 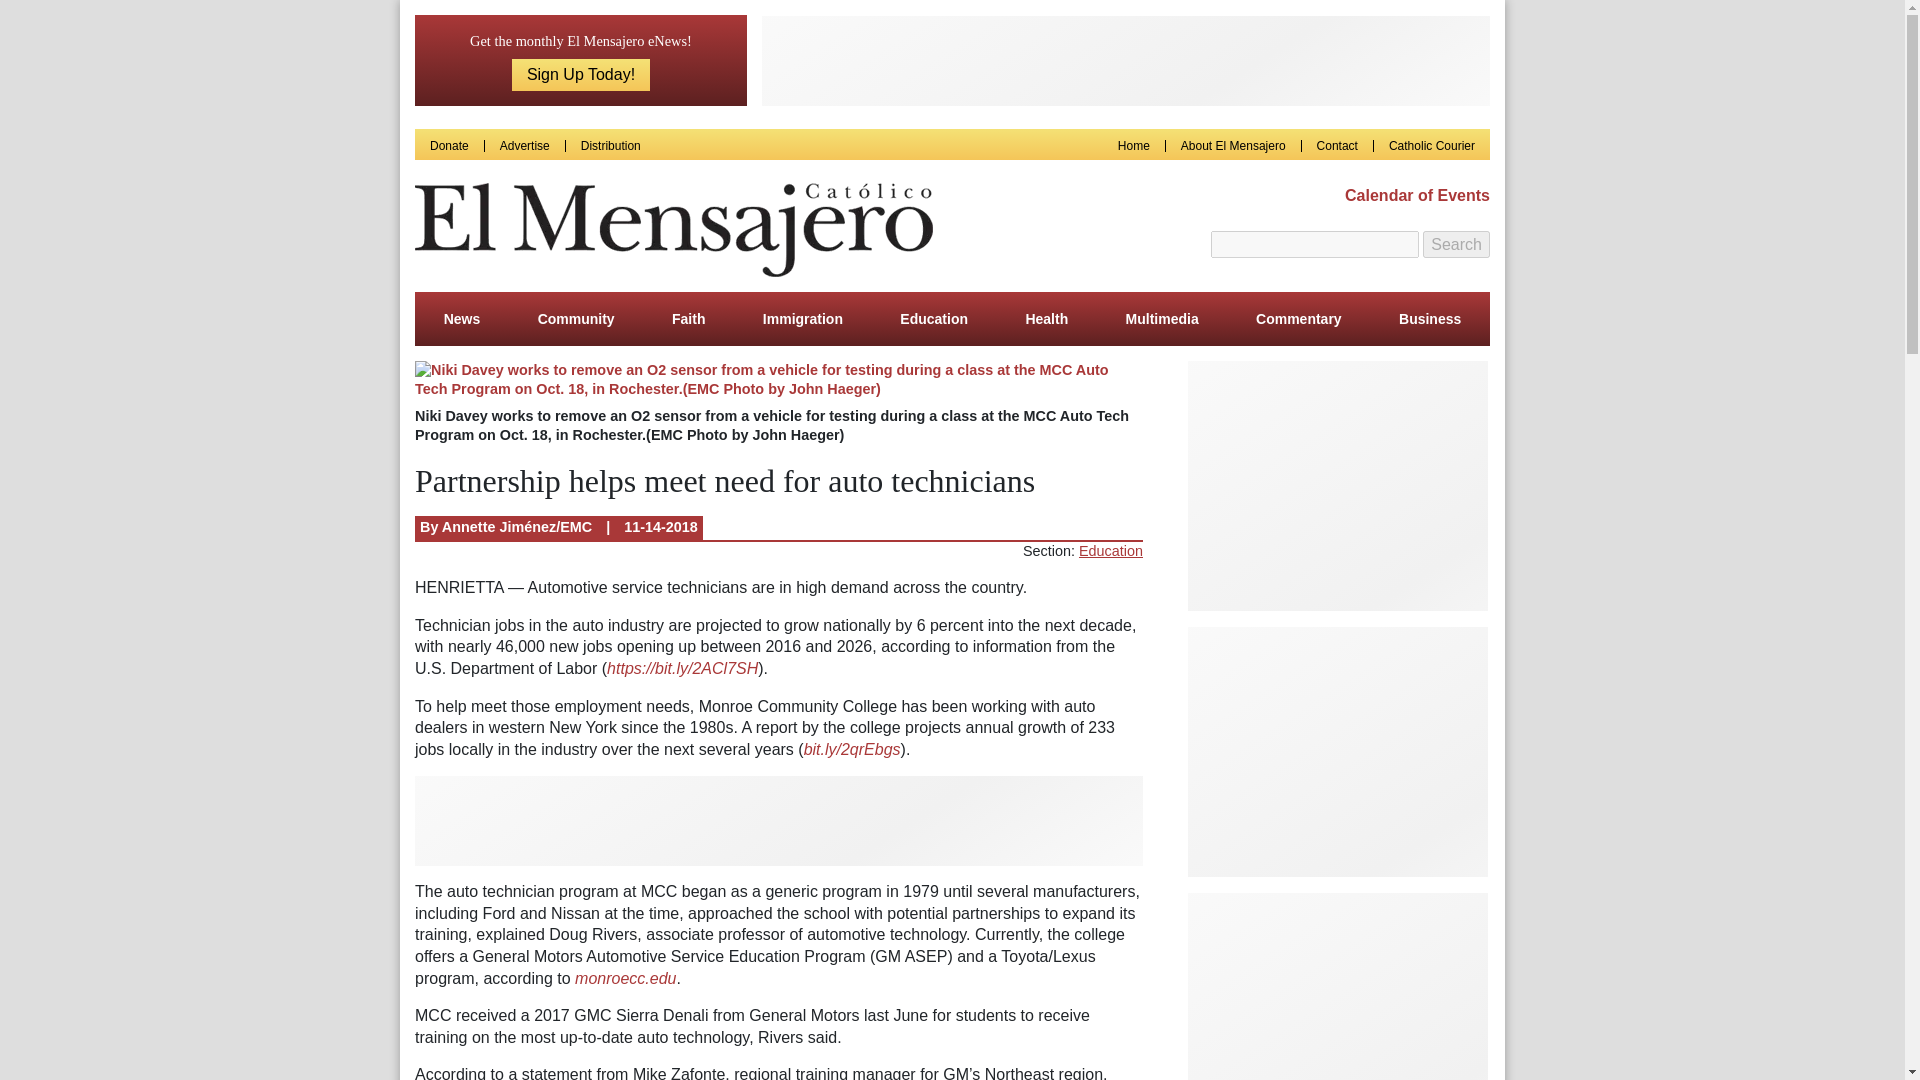 I want to click on Immigration, so click(x=802, y=318).